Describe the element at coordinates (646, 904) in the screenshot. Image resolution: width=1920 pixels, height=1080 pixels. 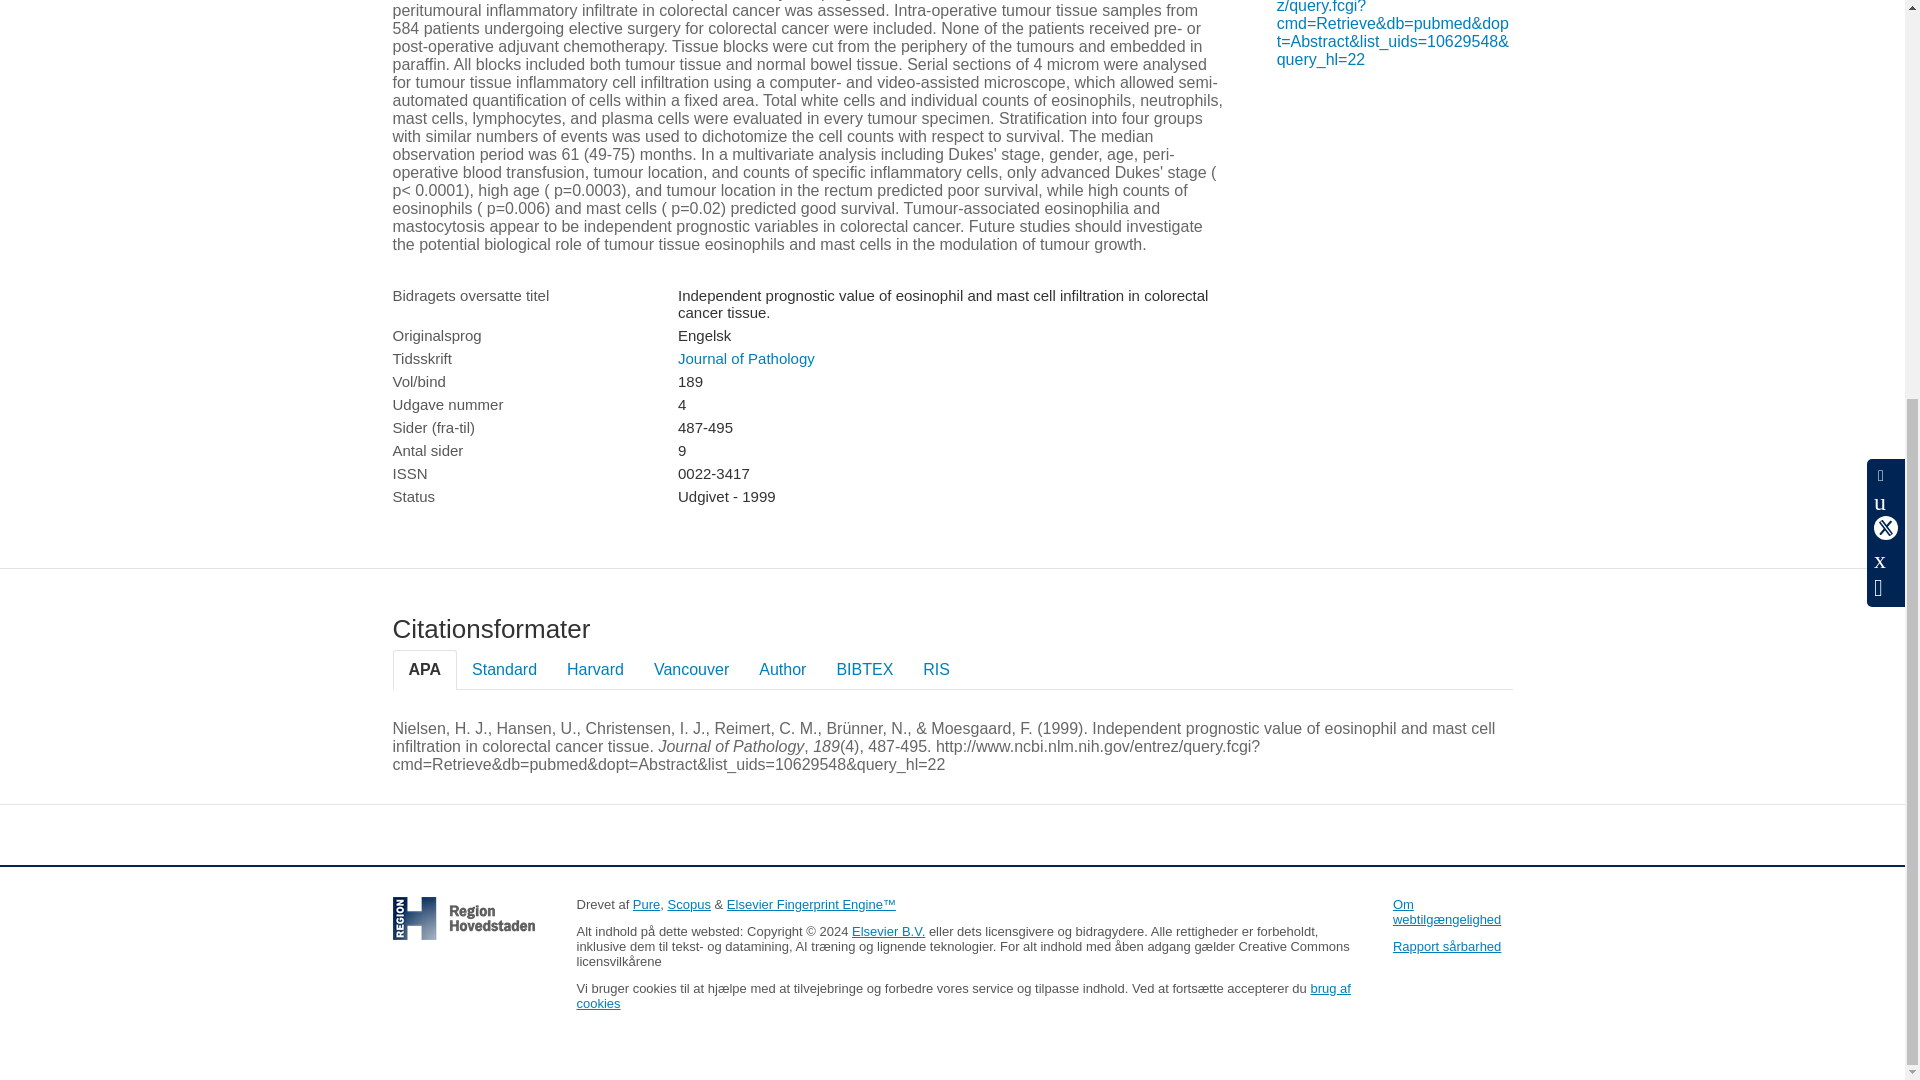
I see `Pure` at that location.